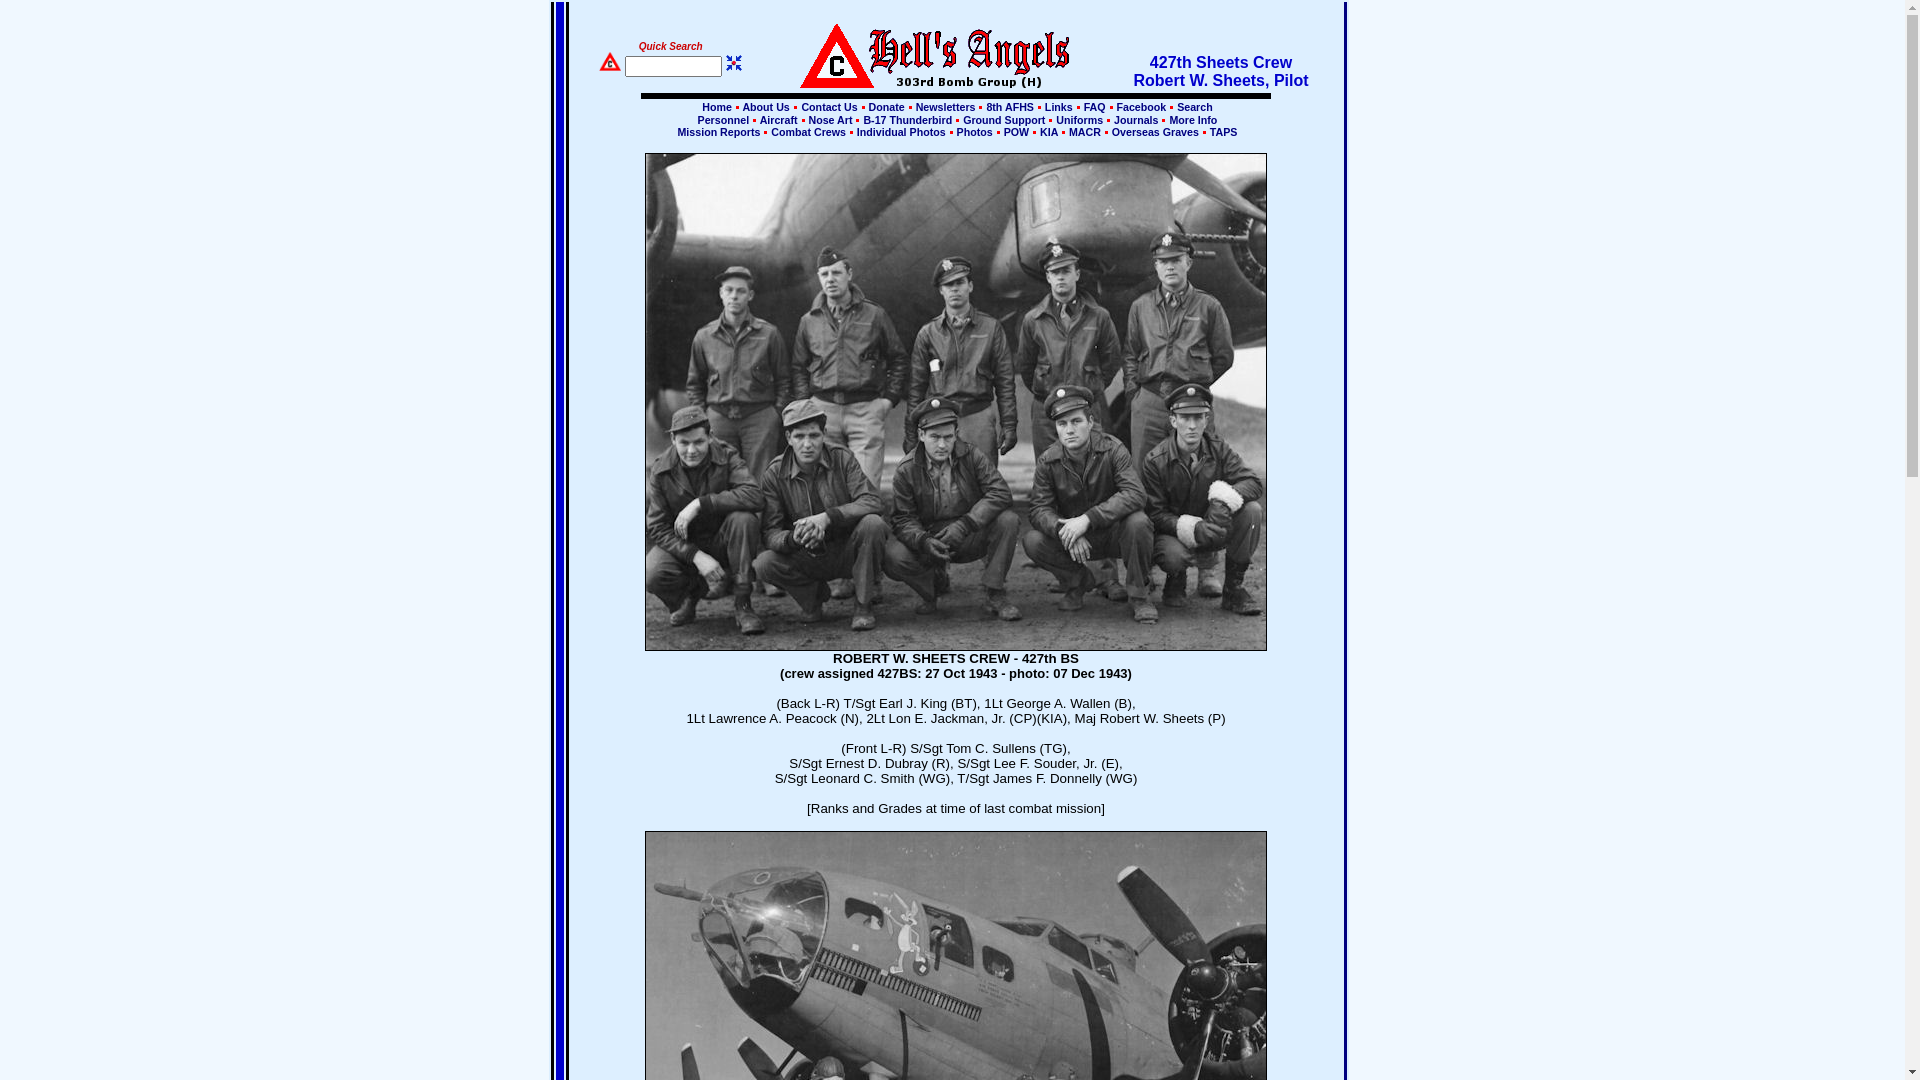 The height and width of the screenshot is (1080, 1920). What do you see at coordinates (831, 120) in the screenshot?
I see `Nose Art` at bounding box center [831, 120].